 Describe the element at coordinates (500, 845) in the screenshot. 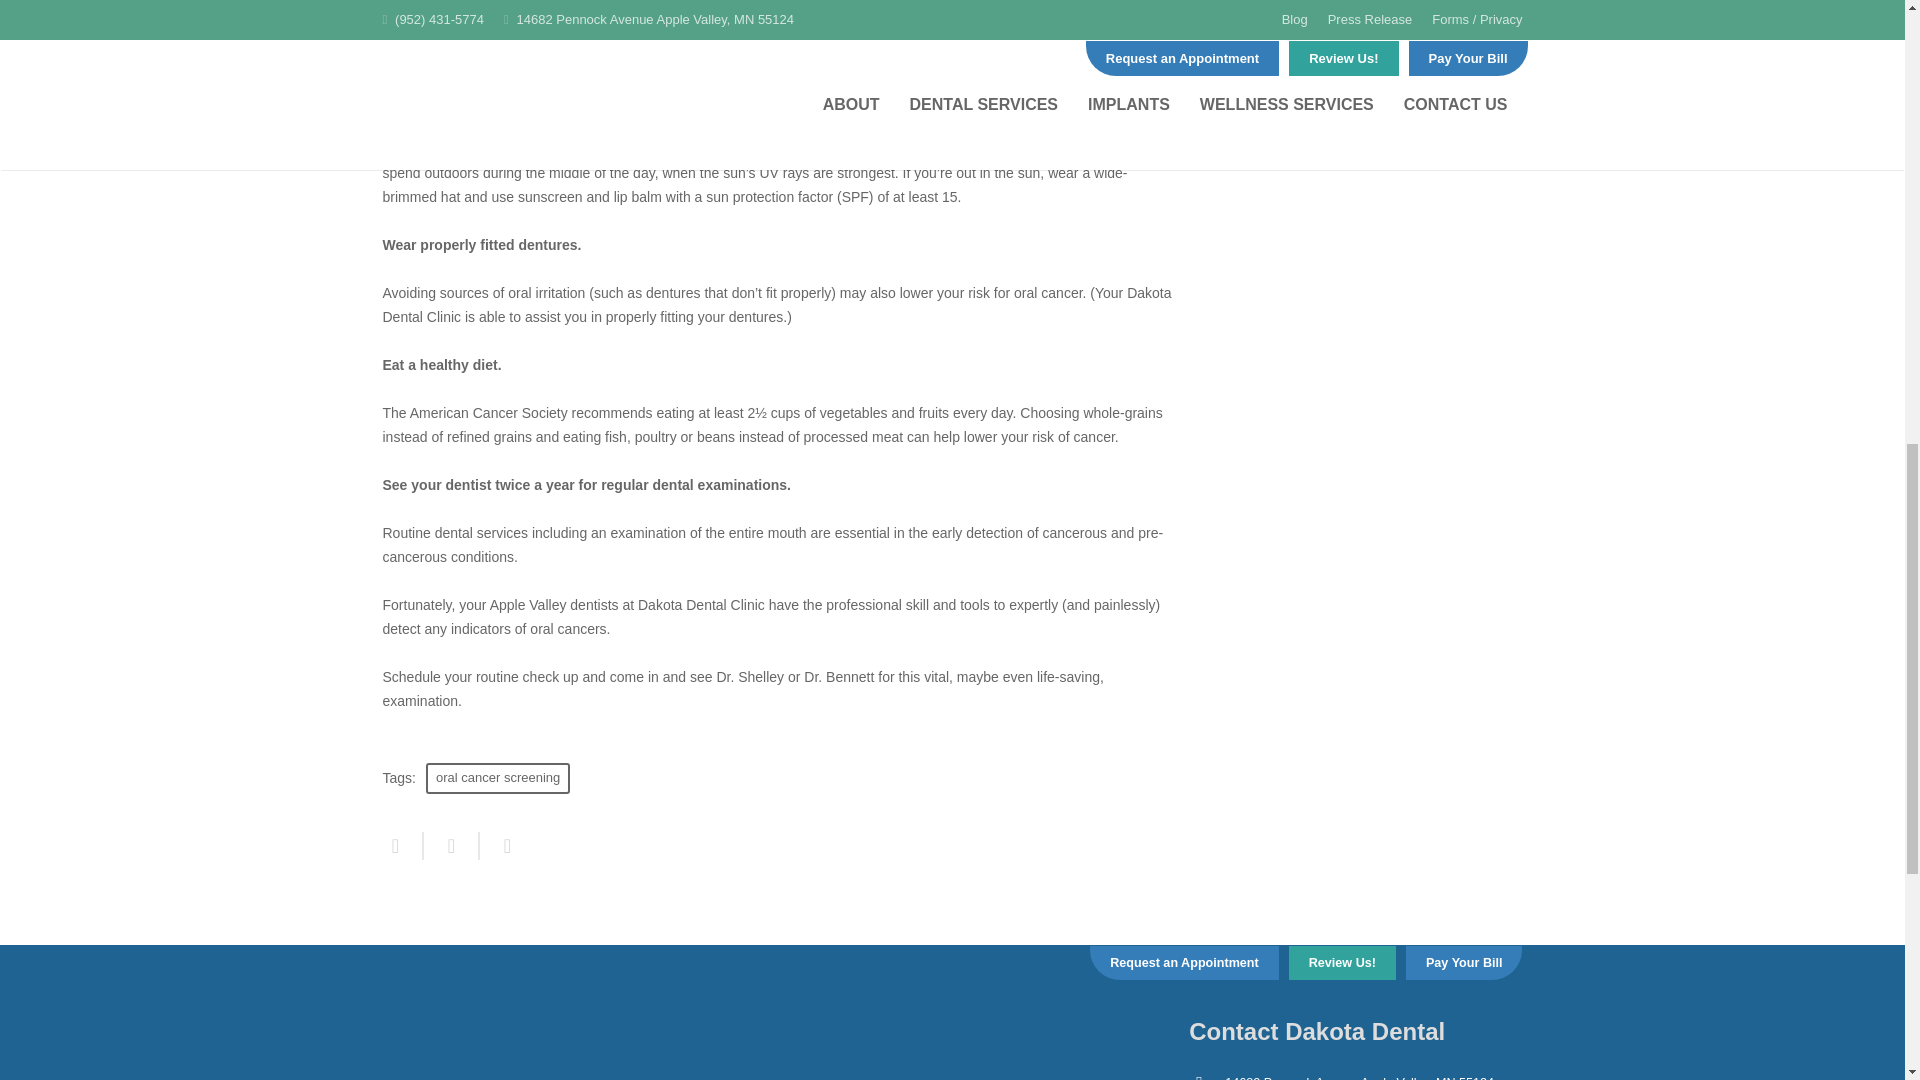

I see `Pin this` at that location.